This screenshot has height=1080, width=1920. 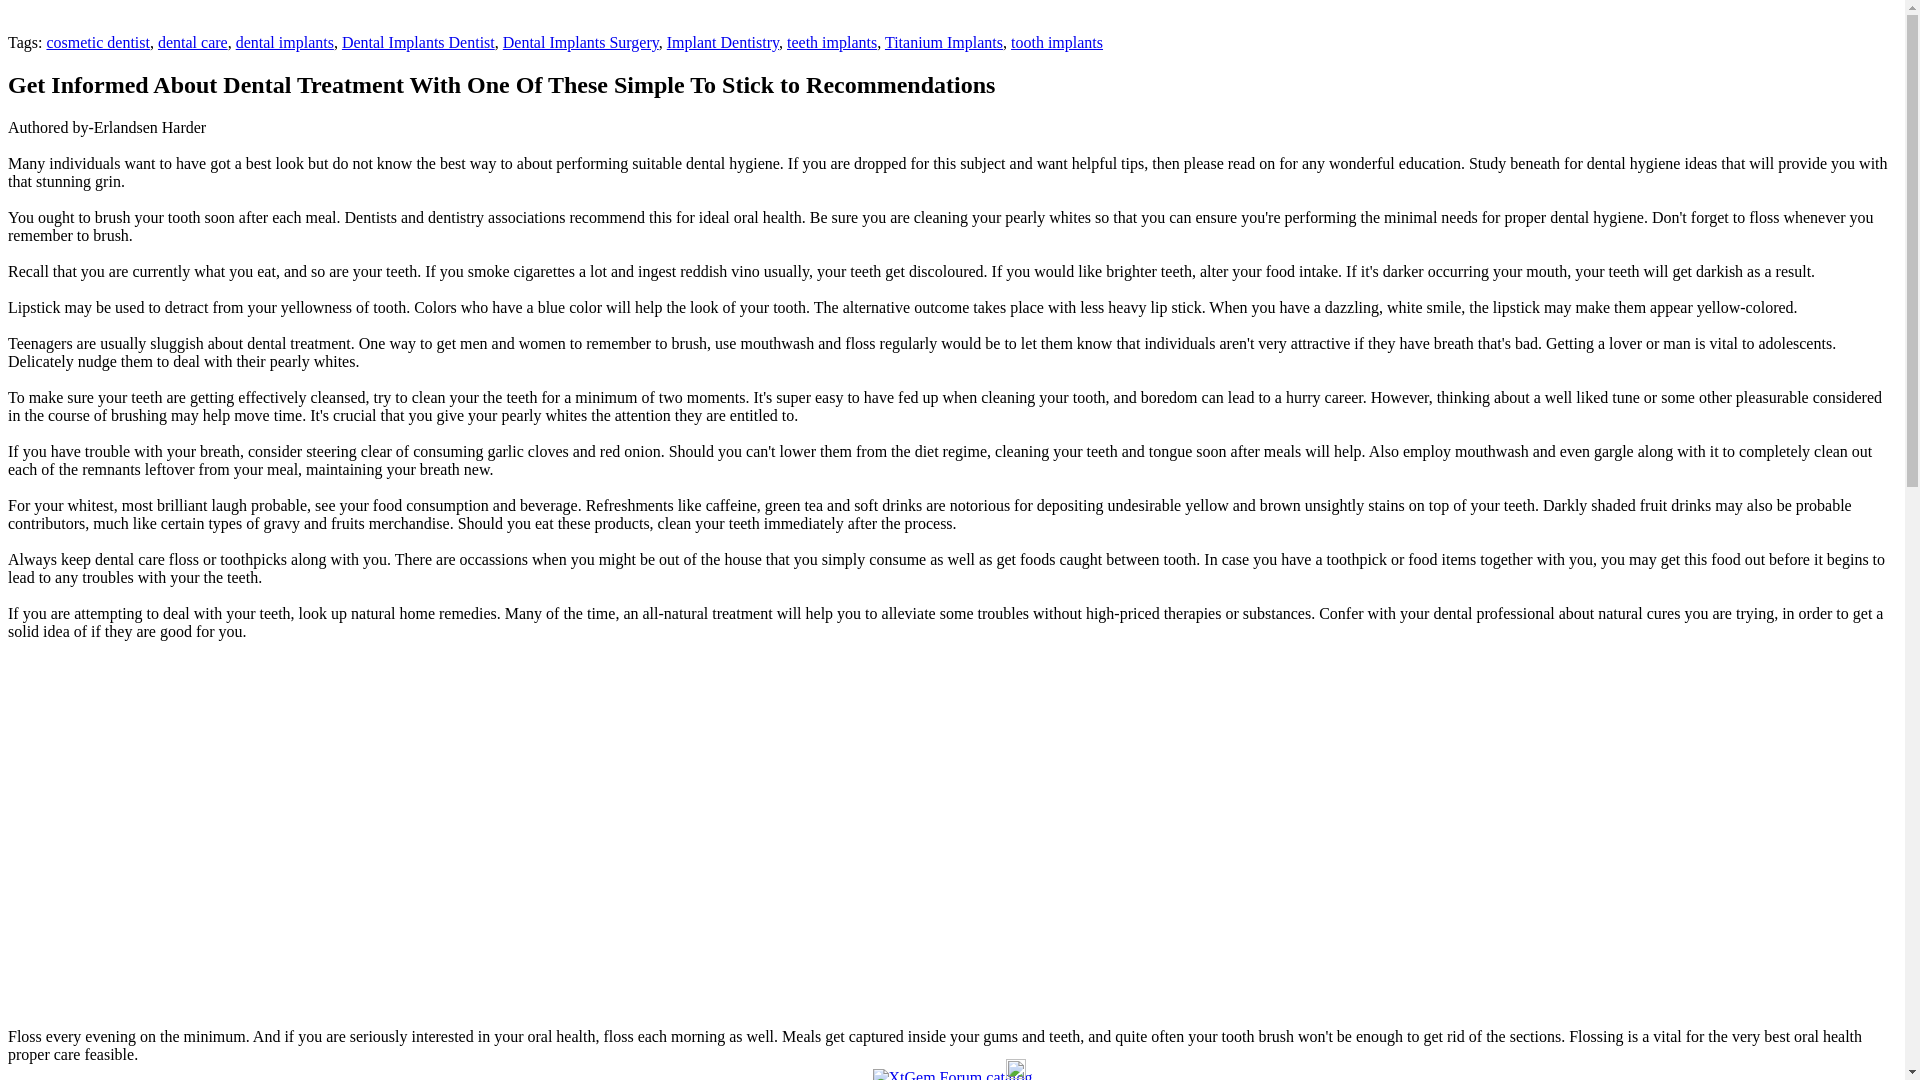 What do you see at coordinates (832, 42) in the screenshot?
I see `teeth implants` at bounding box center [832, 42].